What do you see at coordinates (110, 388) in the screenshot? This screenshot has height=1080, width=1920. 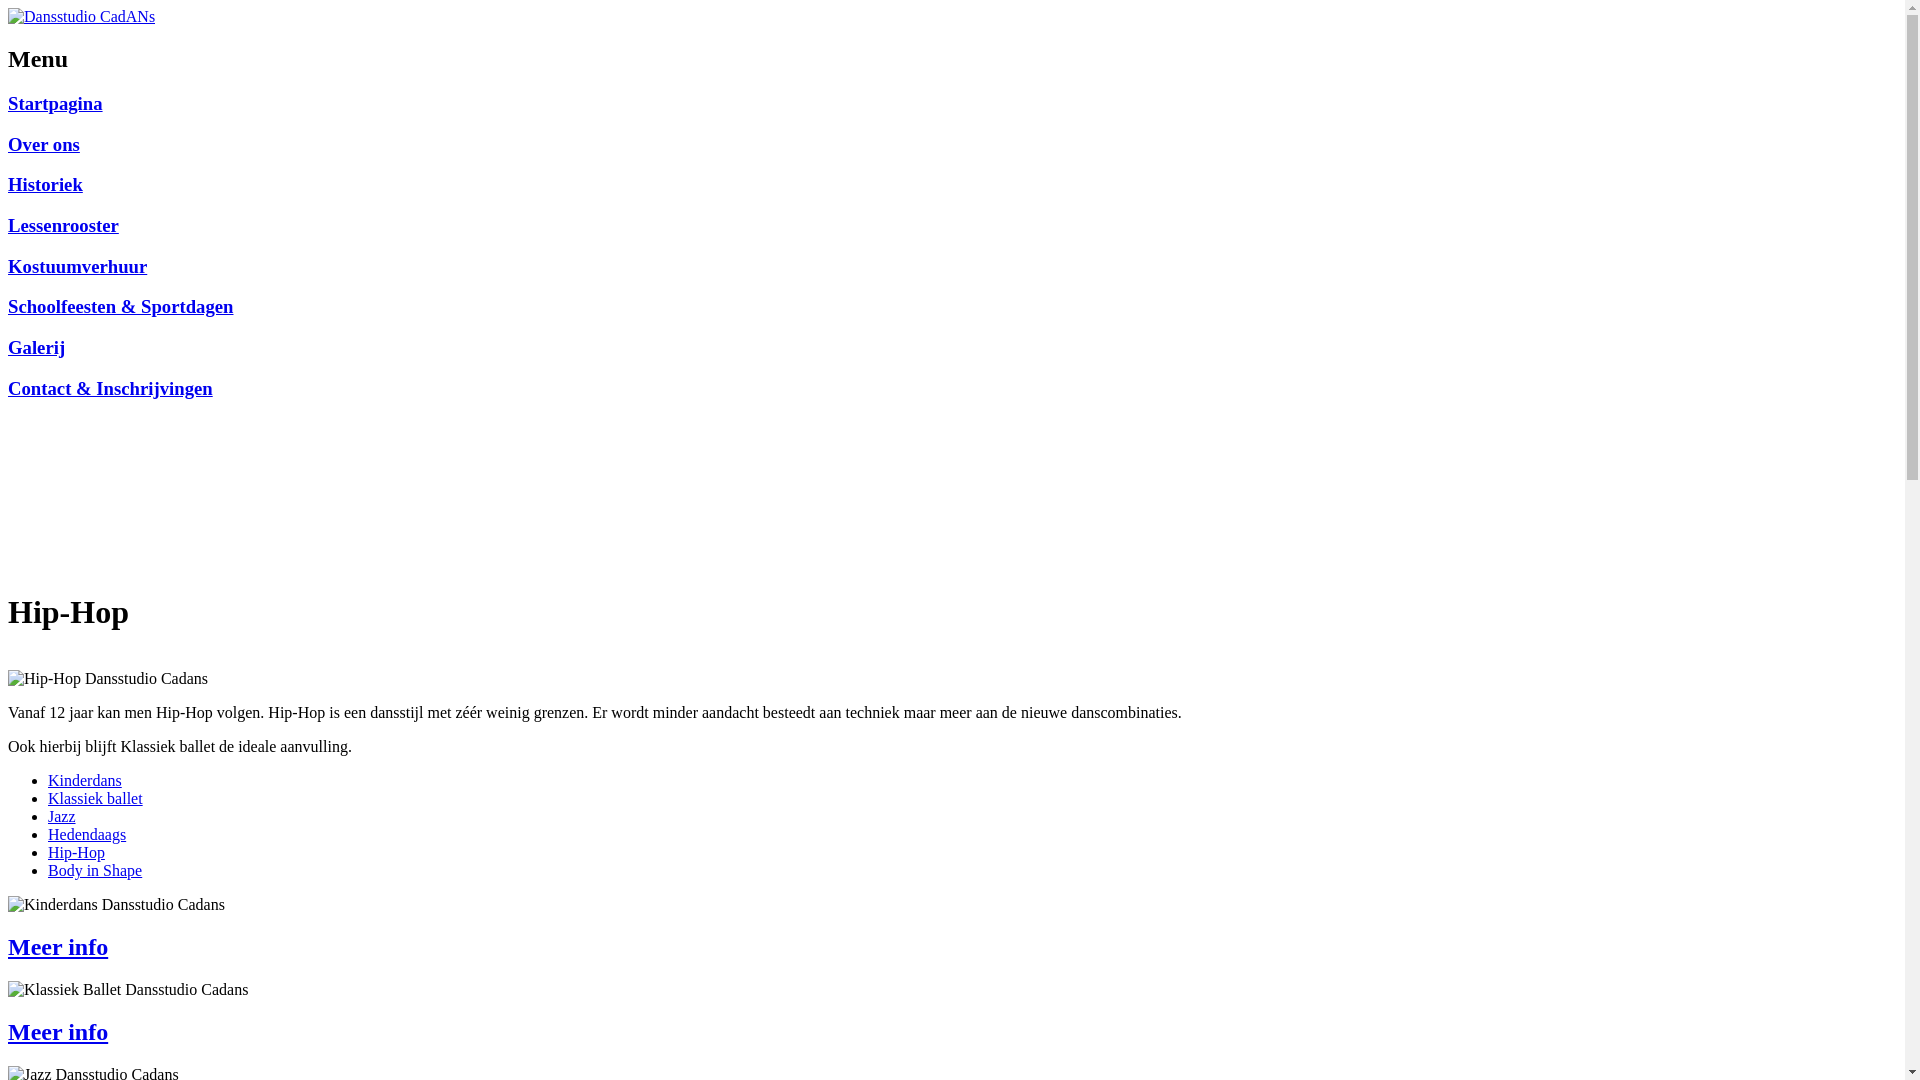 I see `Contact & Inschrijvingen` at bounding box center [110, 388].